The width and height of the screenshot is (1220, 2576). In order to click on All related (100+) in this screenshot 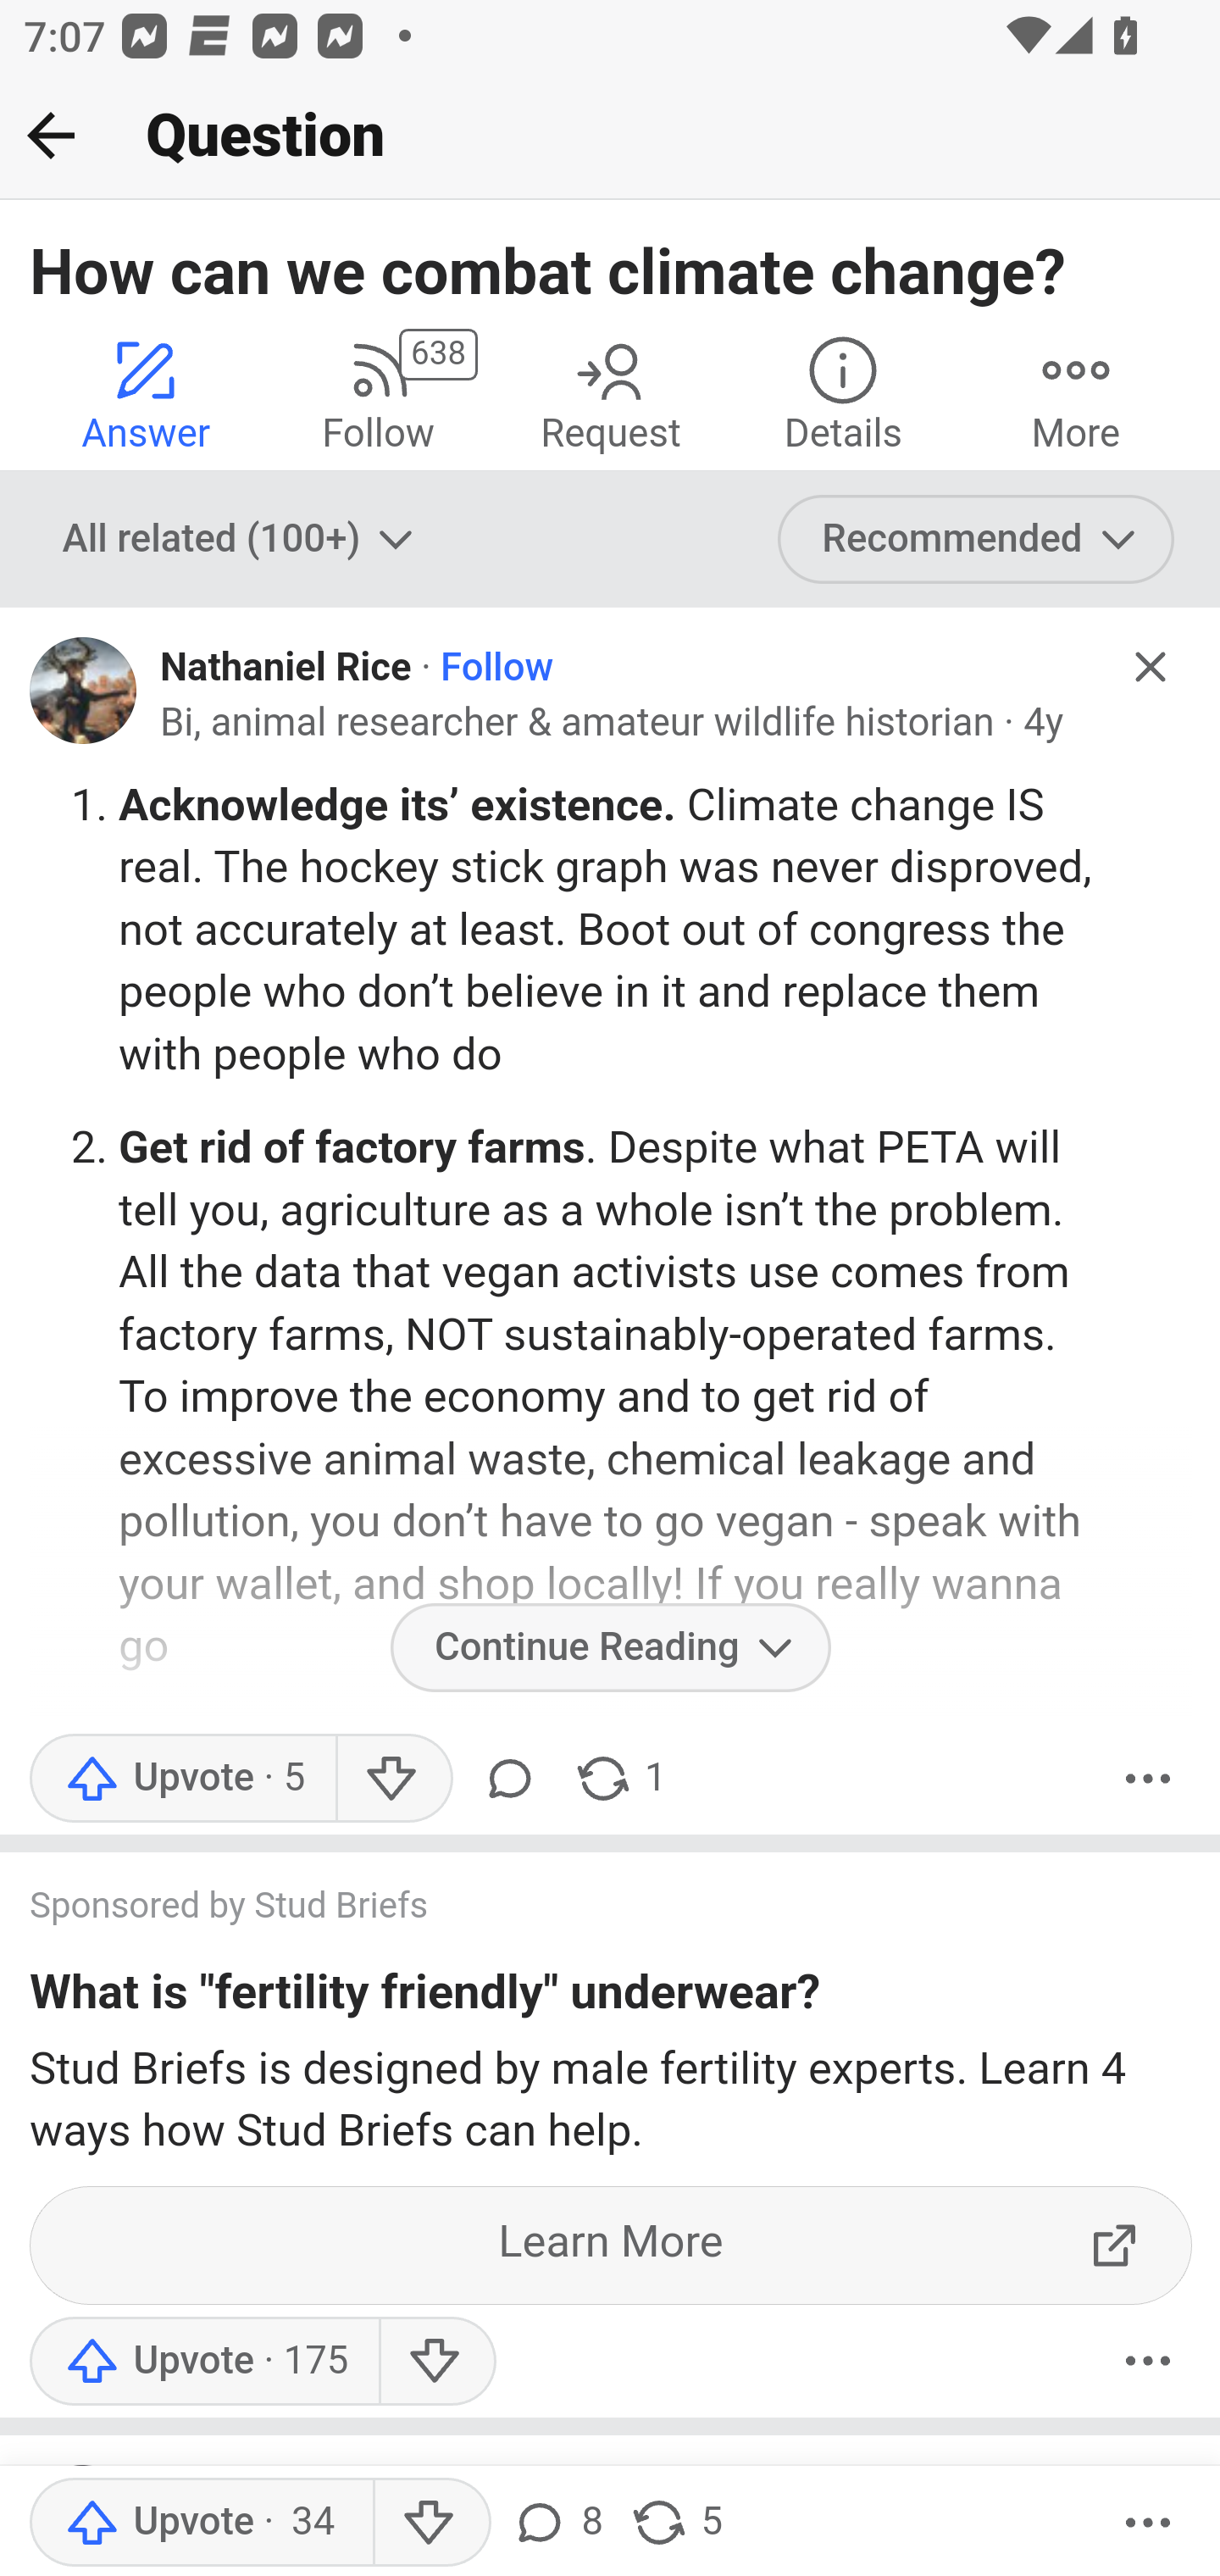, I will do `click(241, 538)`.